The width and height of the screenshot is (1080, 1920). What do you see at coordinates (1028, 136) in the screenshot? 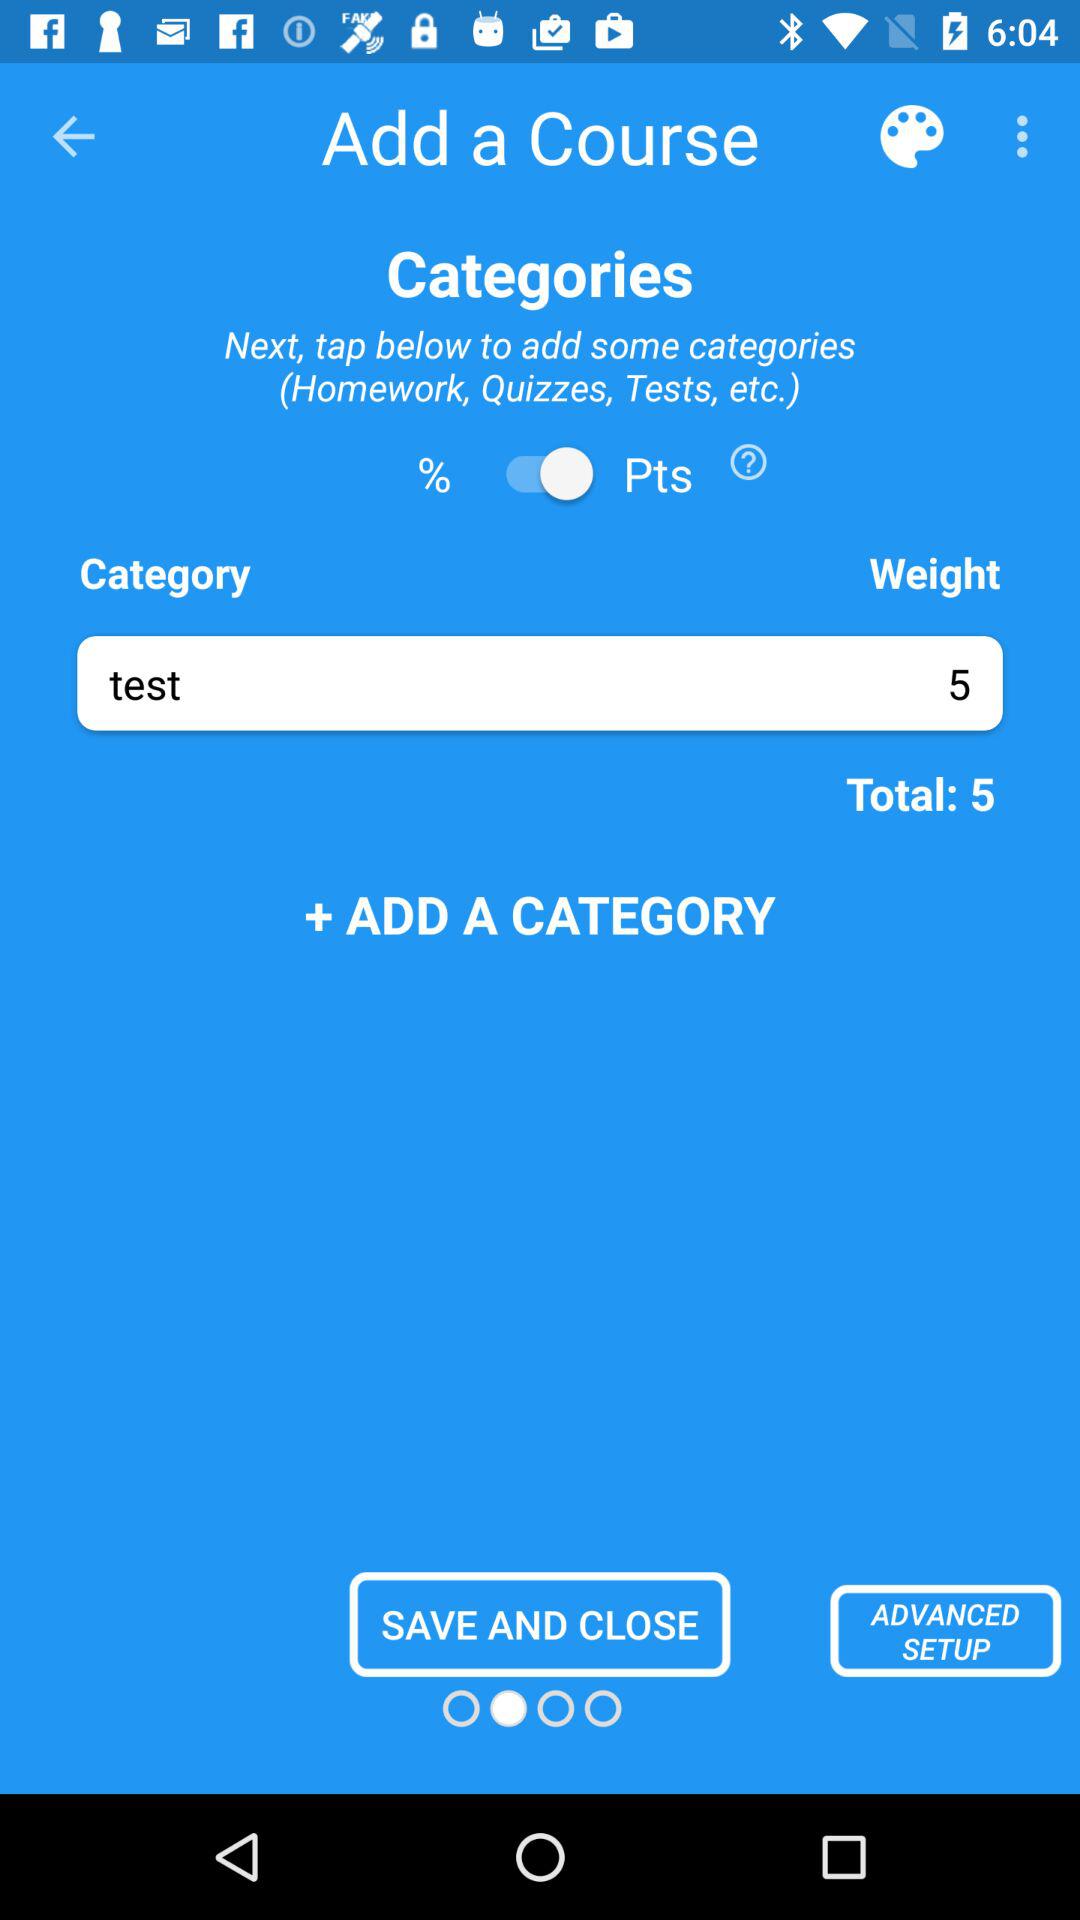
I see `select the icon above categories item` at bounding box center [1028, 136].